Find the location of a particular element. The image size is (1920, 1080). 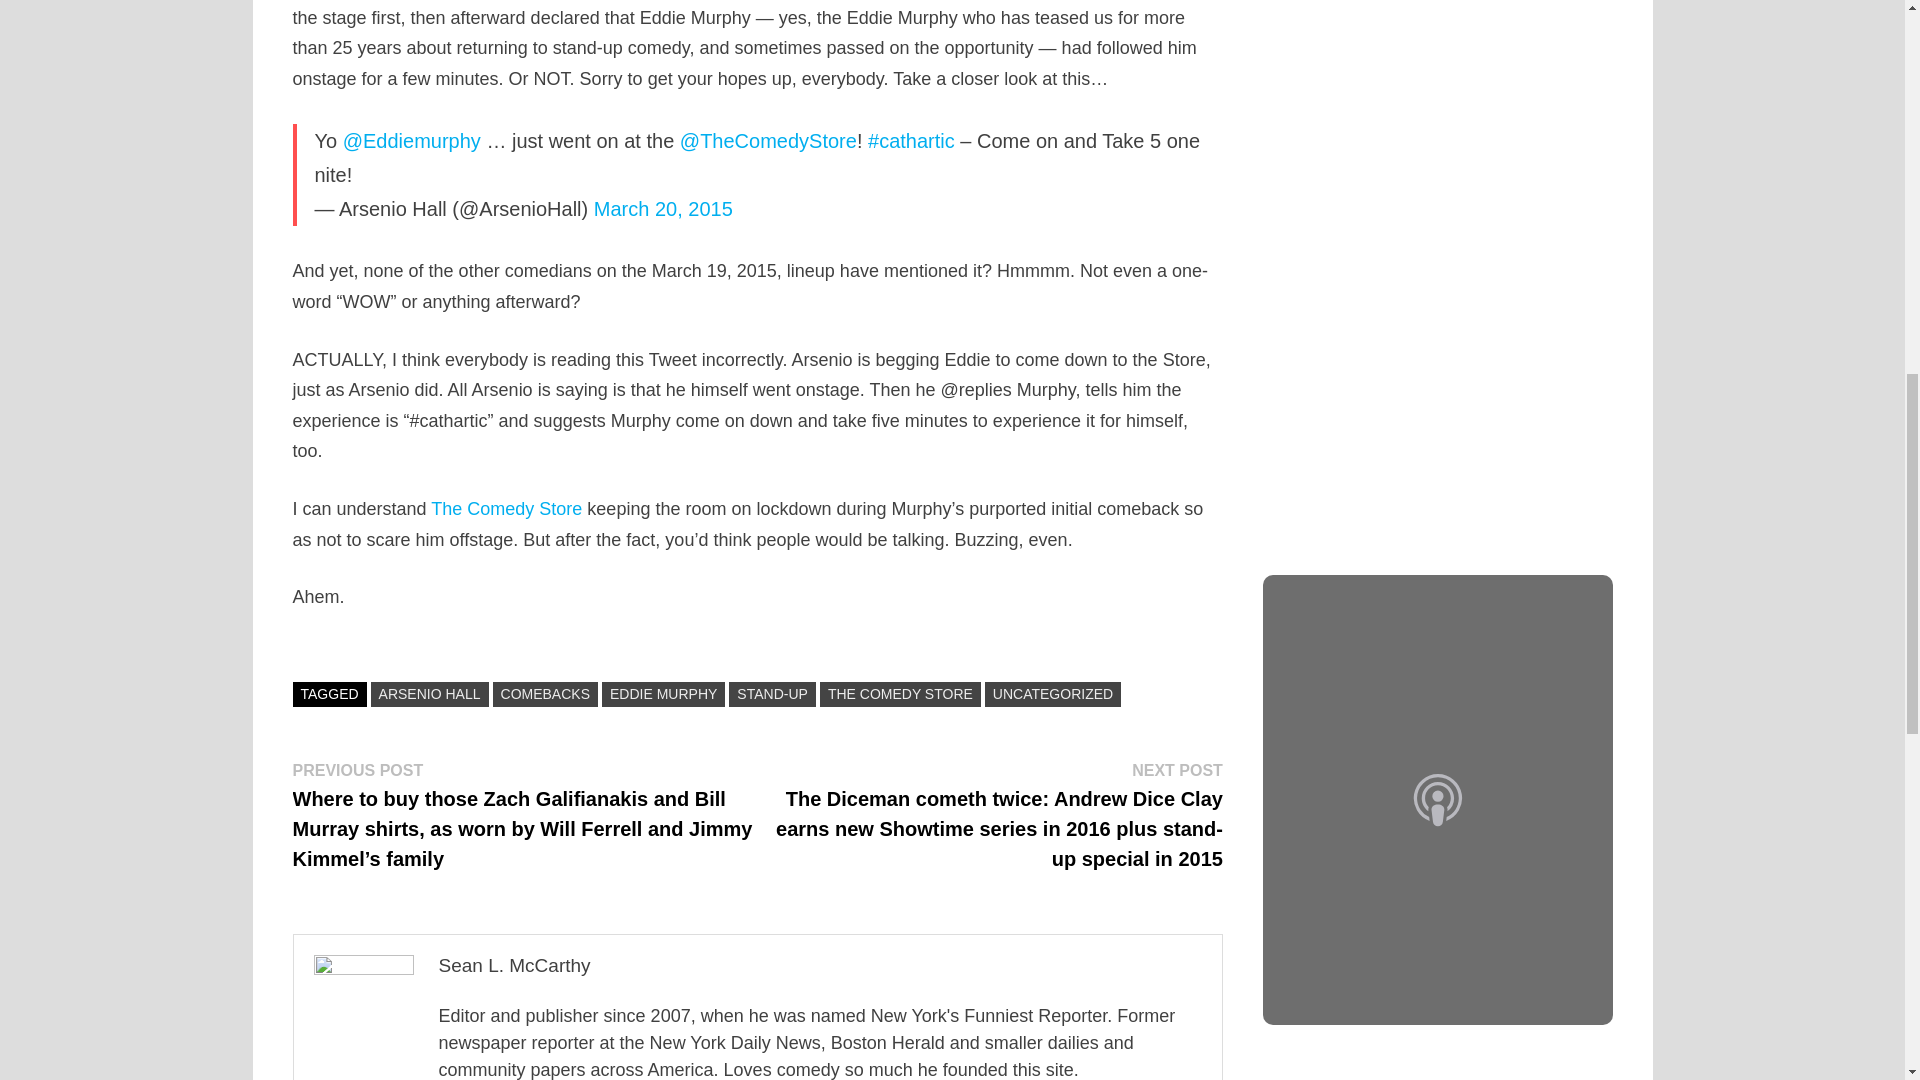

UNCATEGORIZED is located at coordinates (1052, 694).